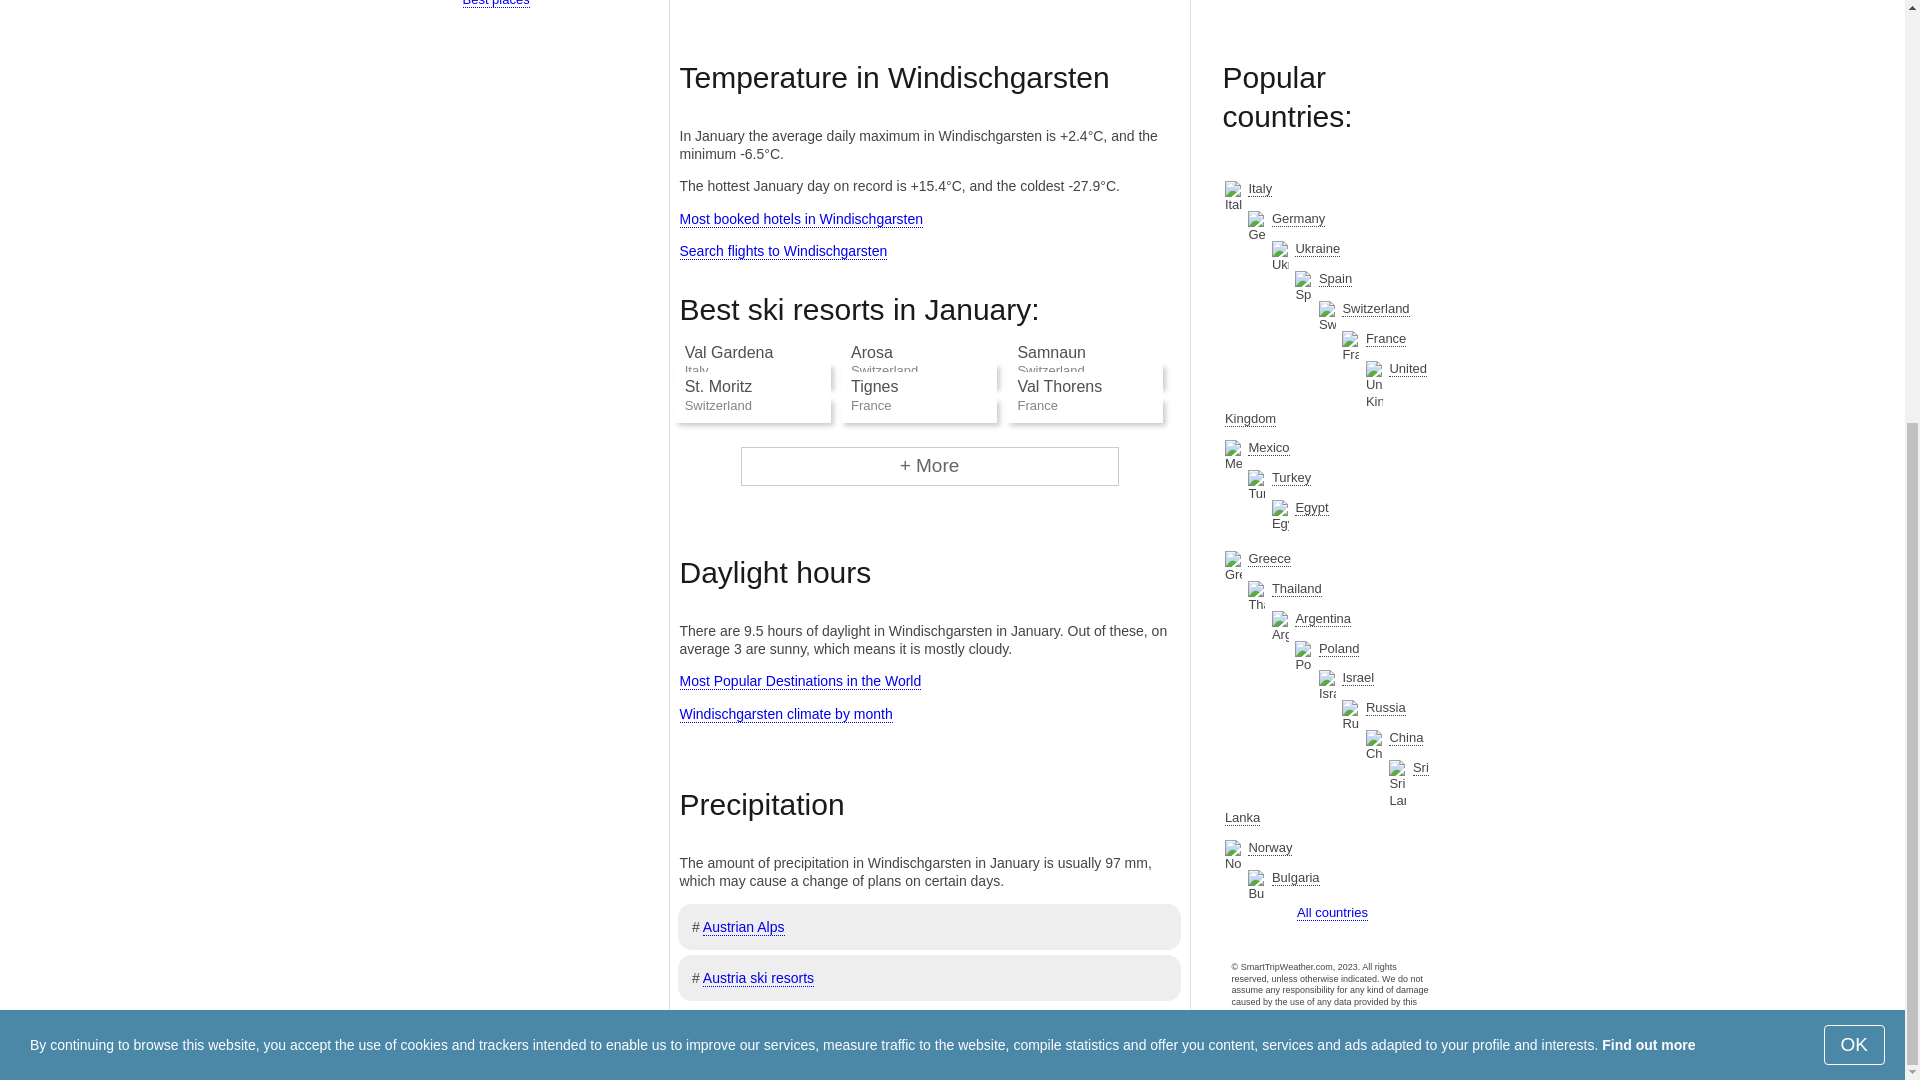  Describe the element at coordinates (1376, 309) in the screenshot. I see `Switzerland` at that location.